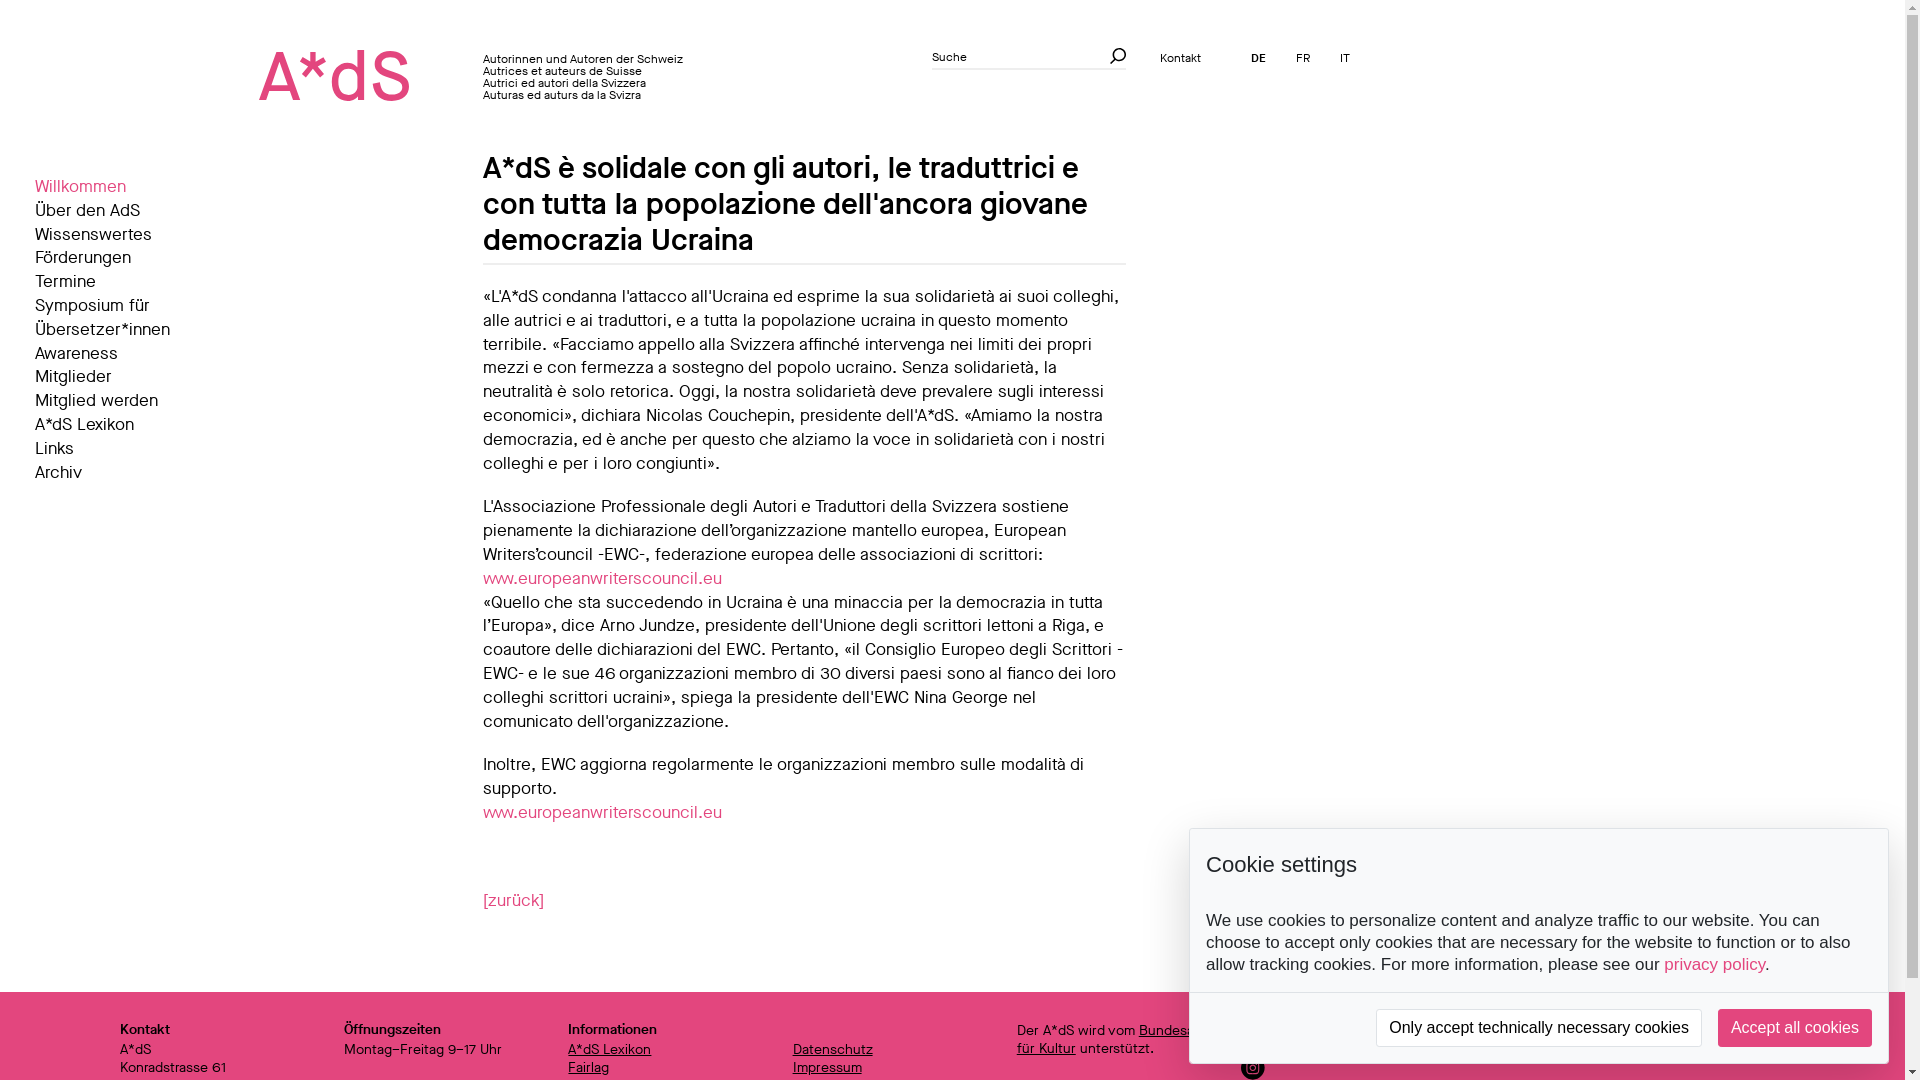 The image size is (1920, 1080). What do you see at coordinates (833, 1050) in the screenshot?
I see `Datenschutz` at bounding box center [833, 1050].